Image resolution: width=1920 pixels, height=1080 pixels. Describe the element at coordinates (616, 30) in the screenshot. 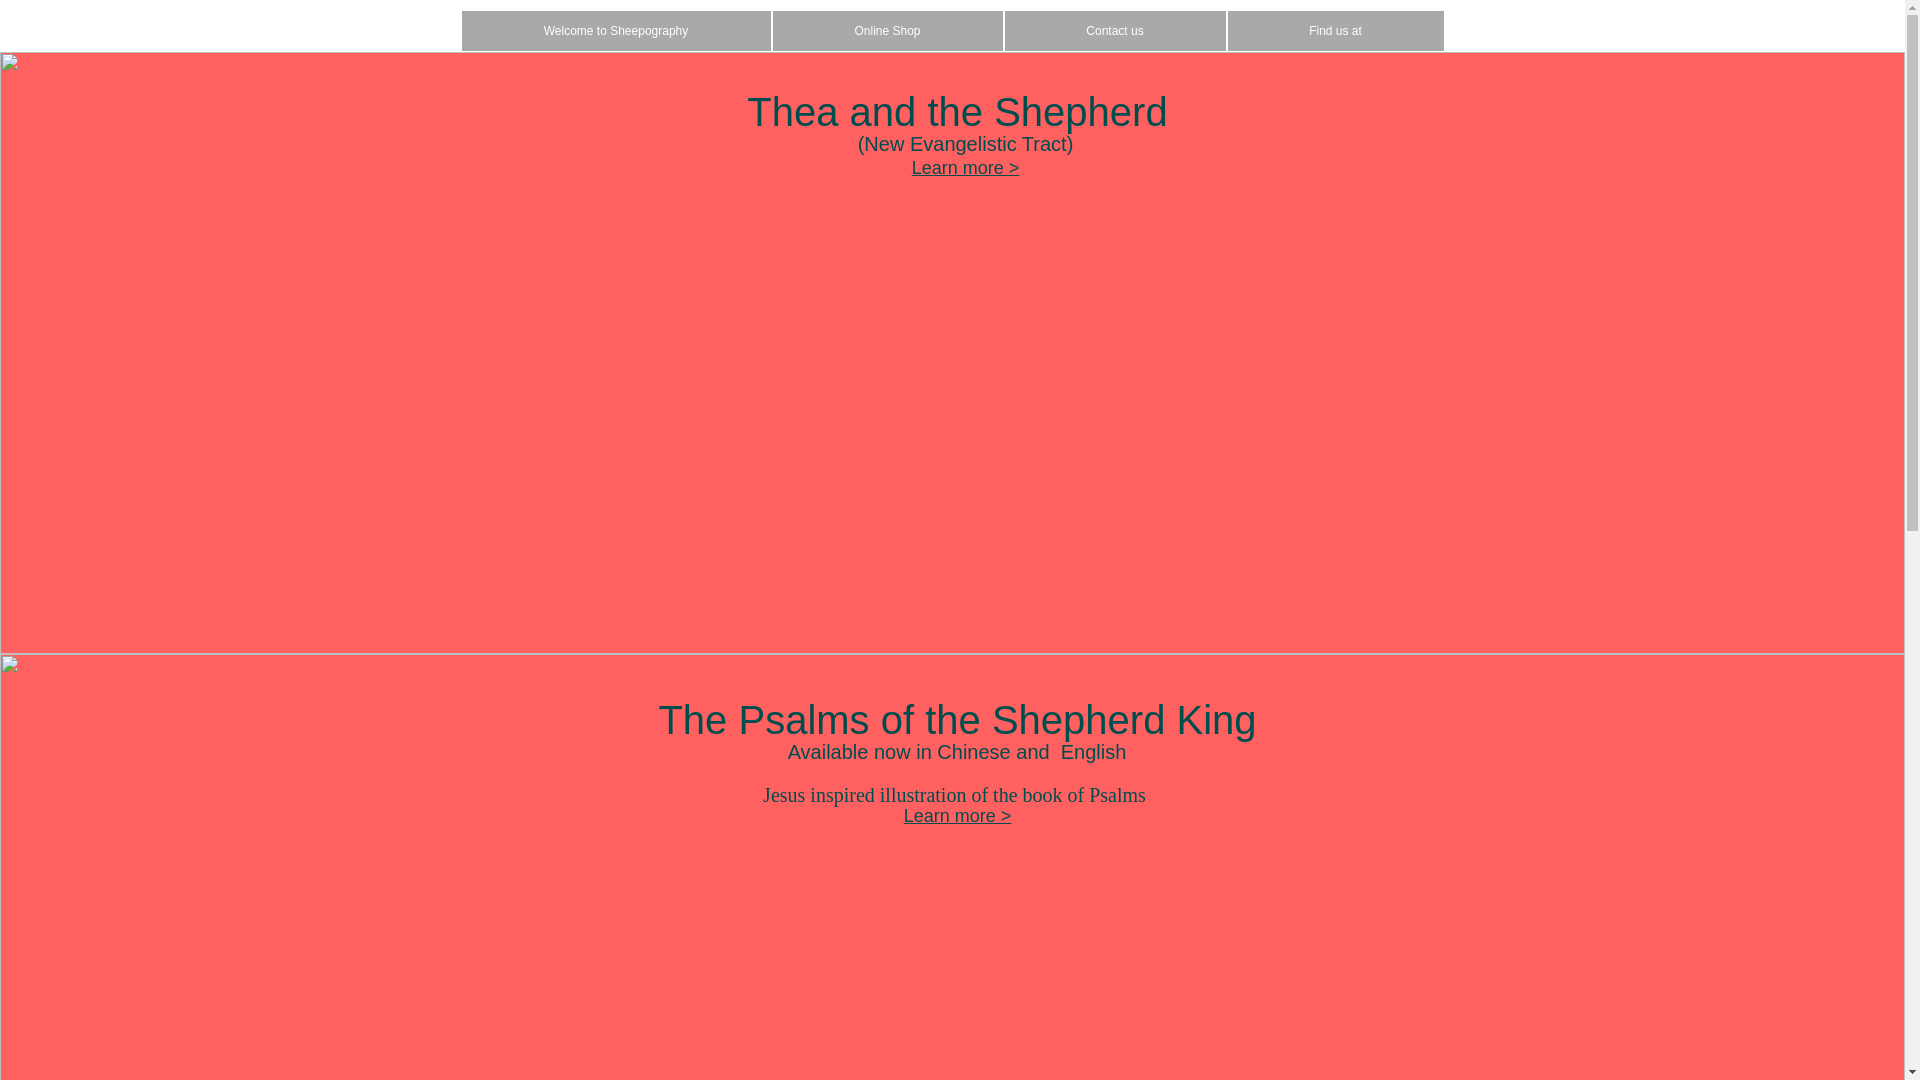

I see `Welcome to Sheepography` at that location.